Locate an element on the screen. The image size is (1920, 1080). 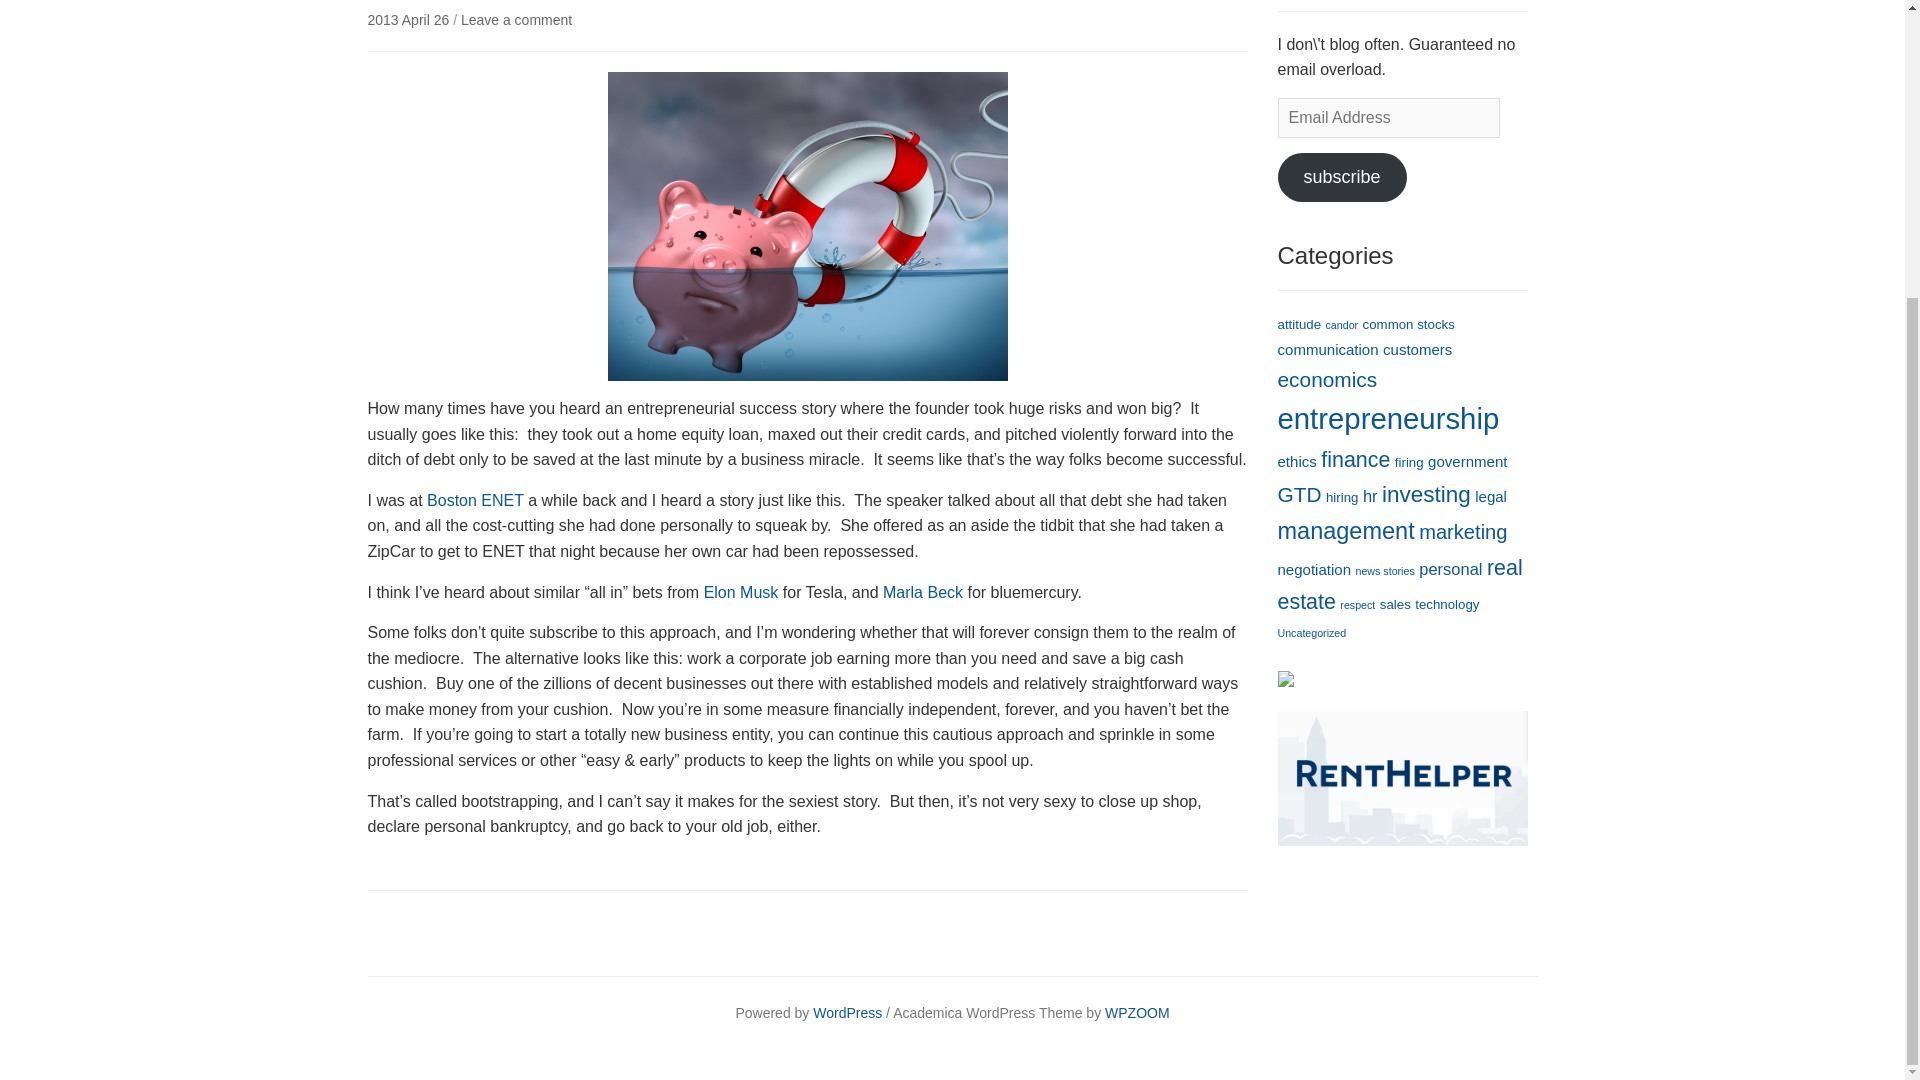
firing is located at coordinates (1410, 462).